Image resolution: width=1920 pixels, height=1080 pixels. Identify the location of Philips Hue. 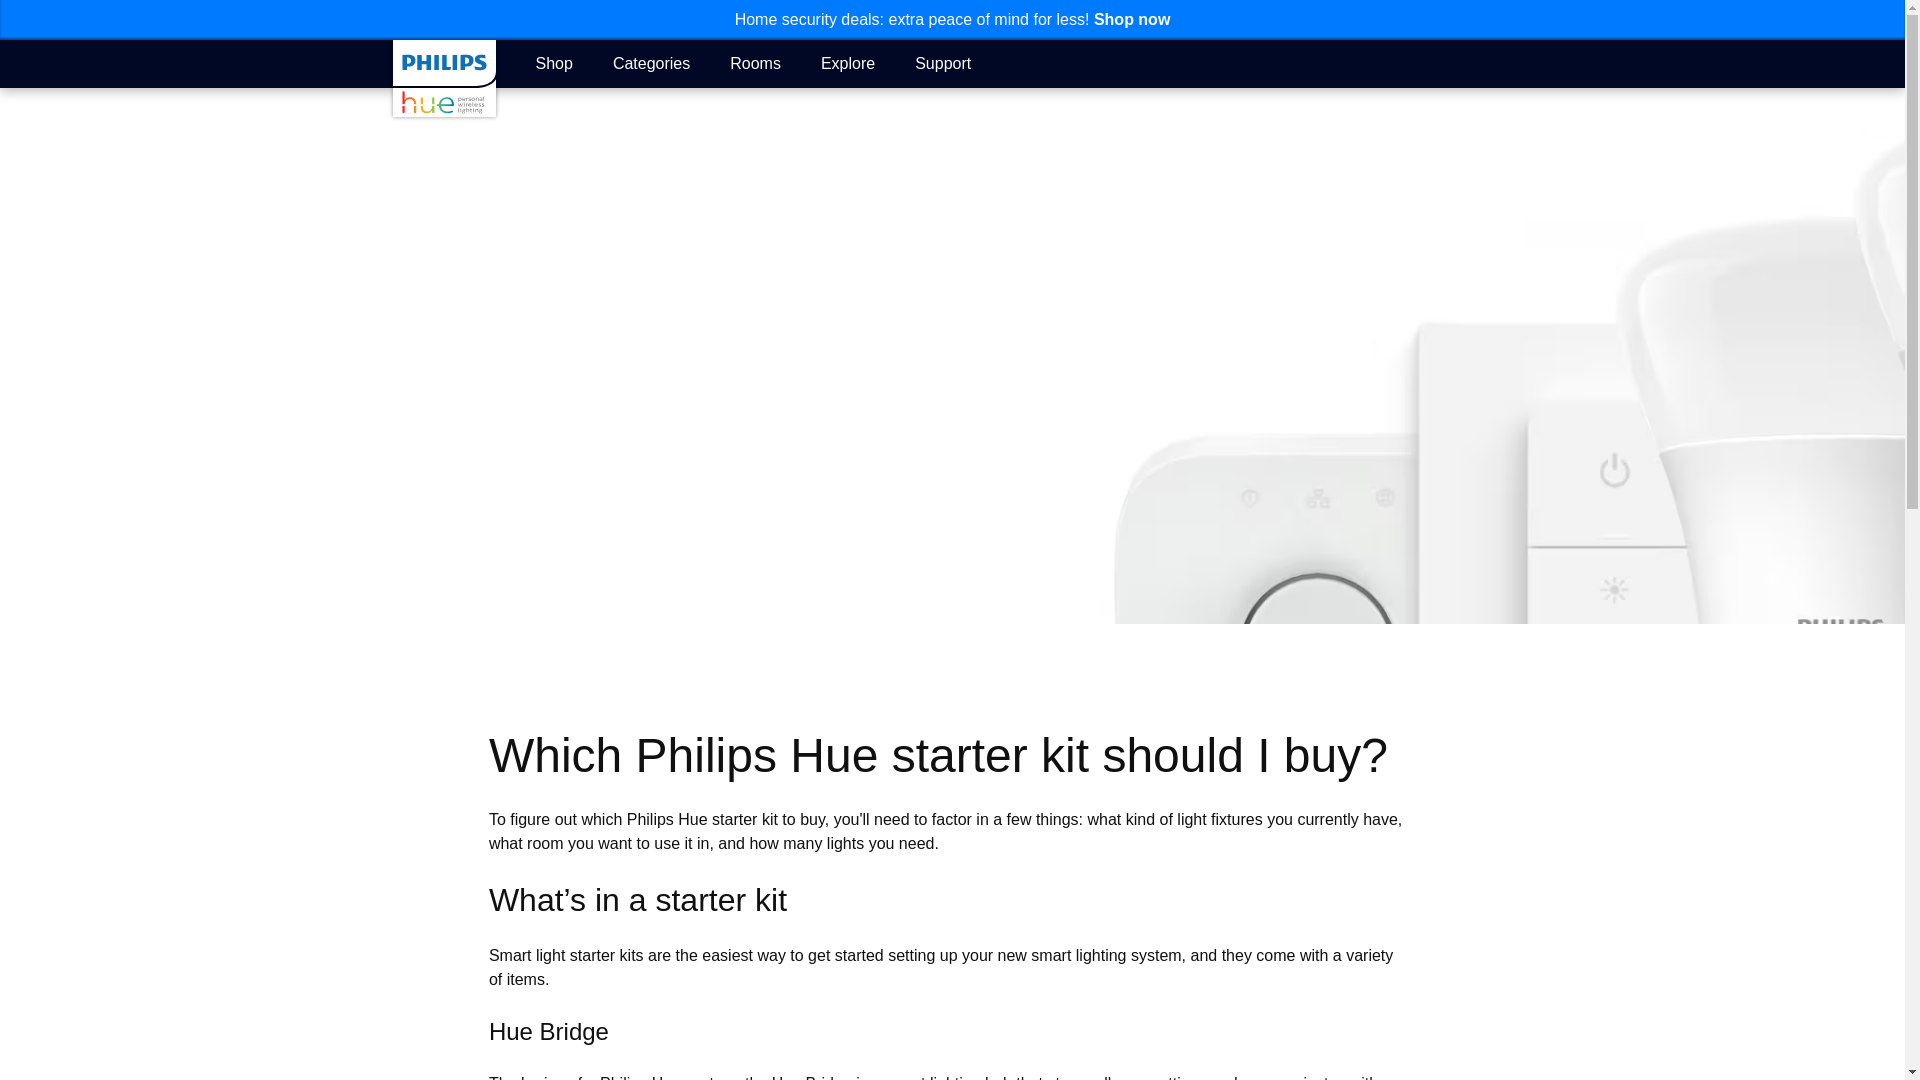
(443, 78).